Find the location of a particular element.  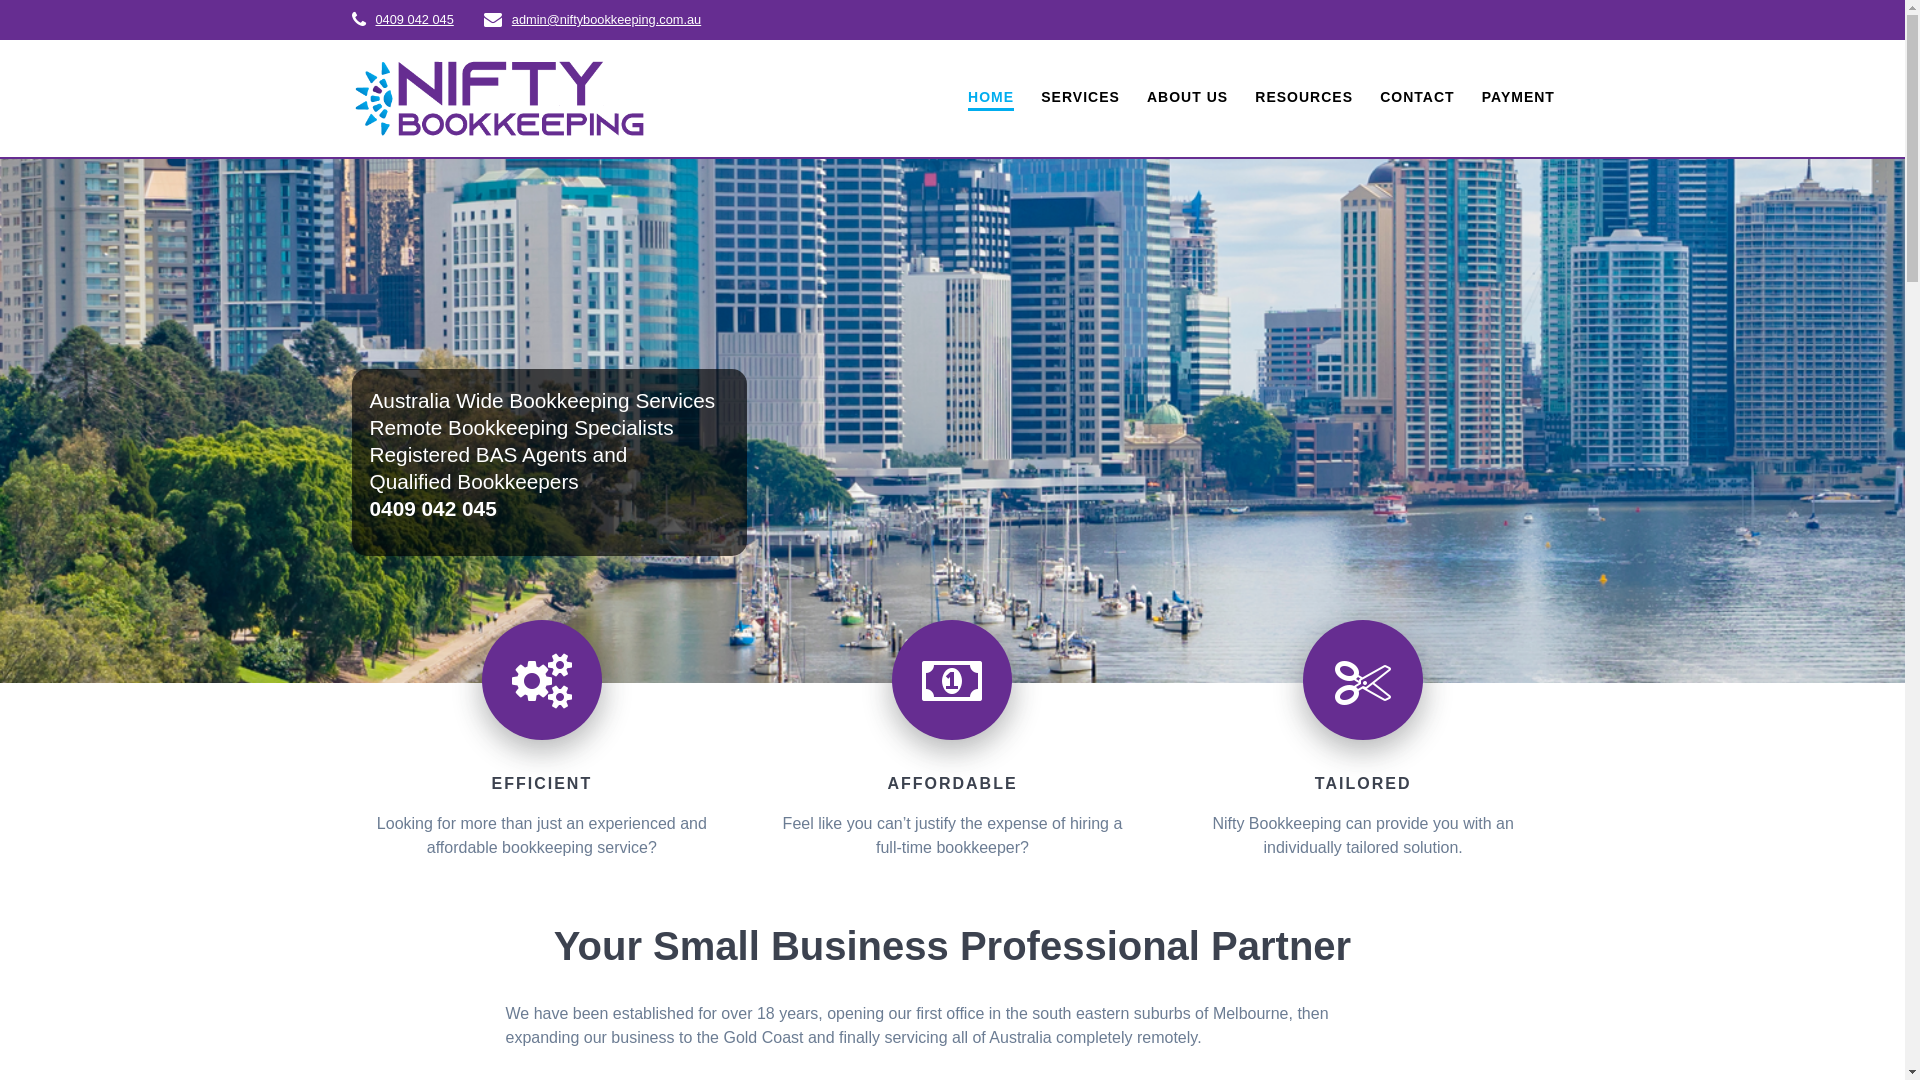

0409 042 045 is located at coordinates (415, 20).